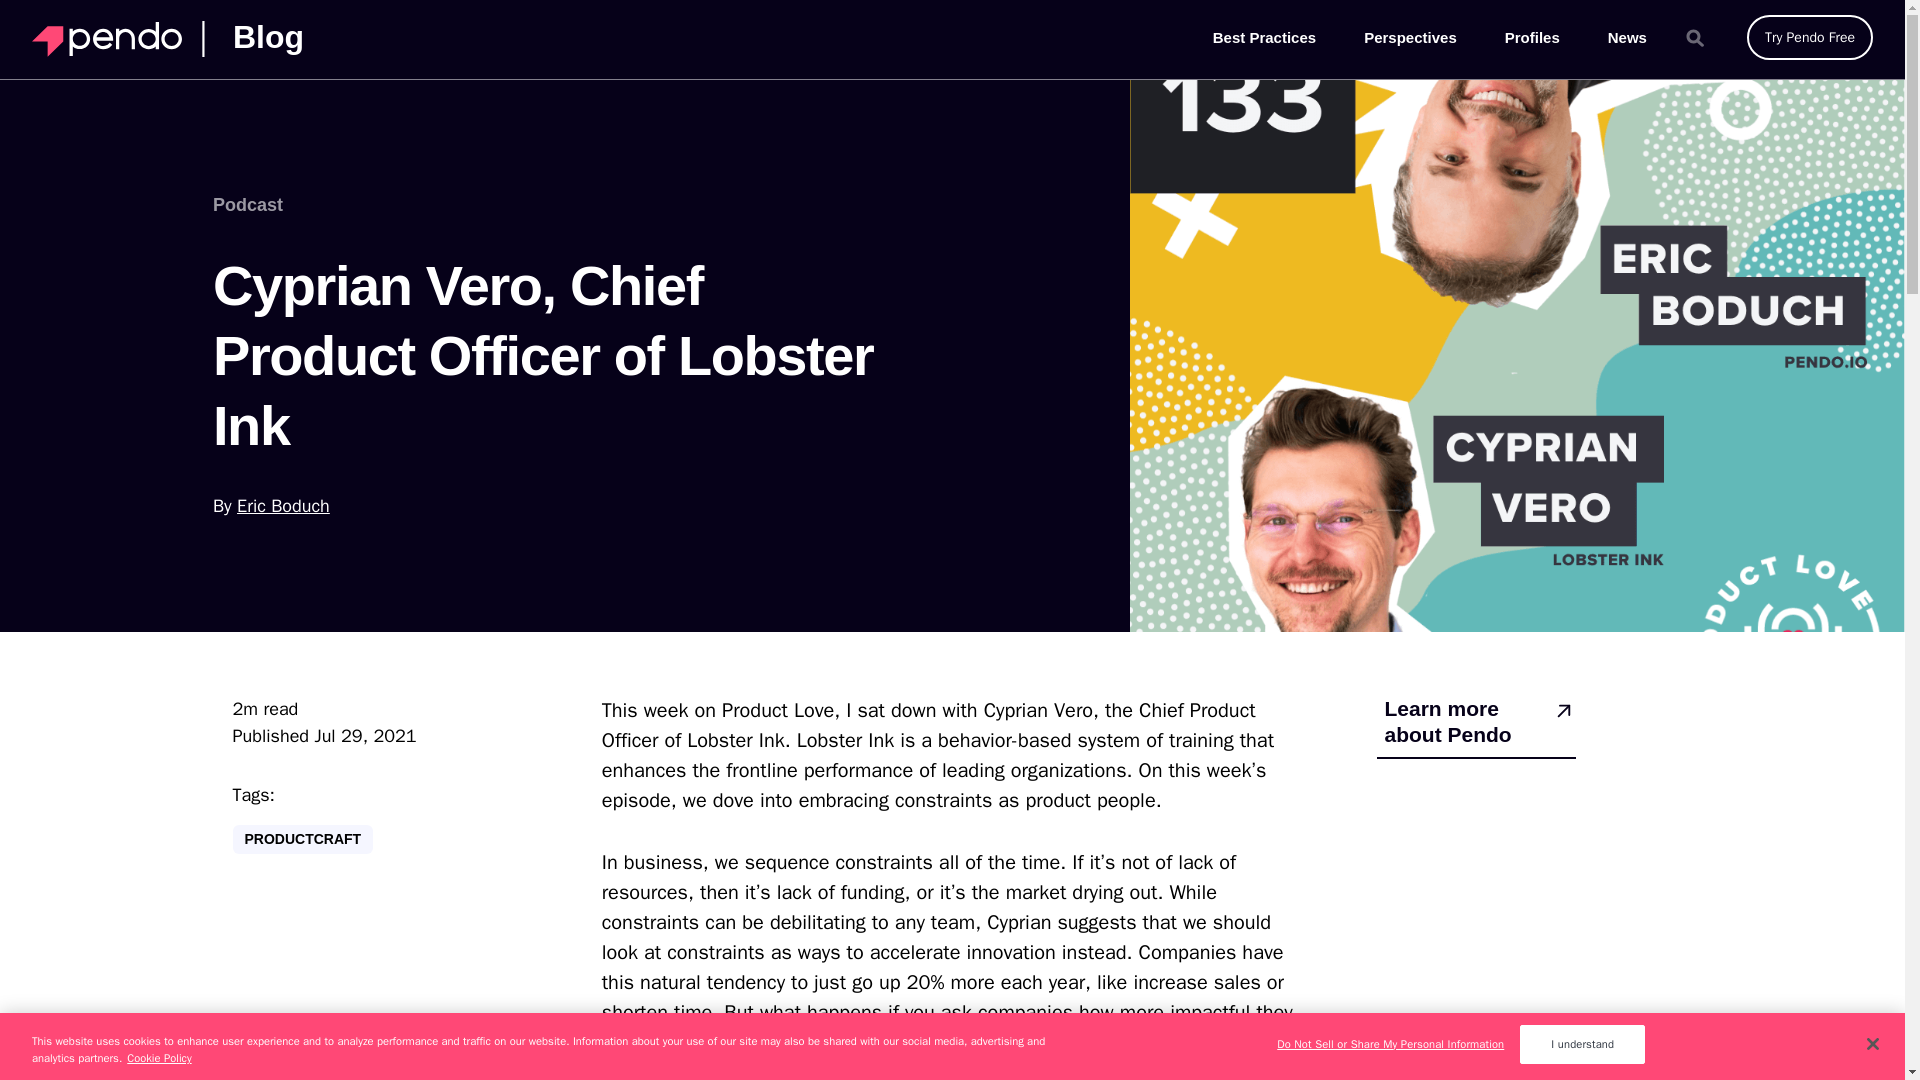  What do you see at coordinates (1810, 38) in the screenshot?
I see `Try Pendo Free` at bounding box center [1810, 38].